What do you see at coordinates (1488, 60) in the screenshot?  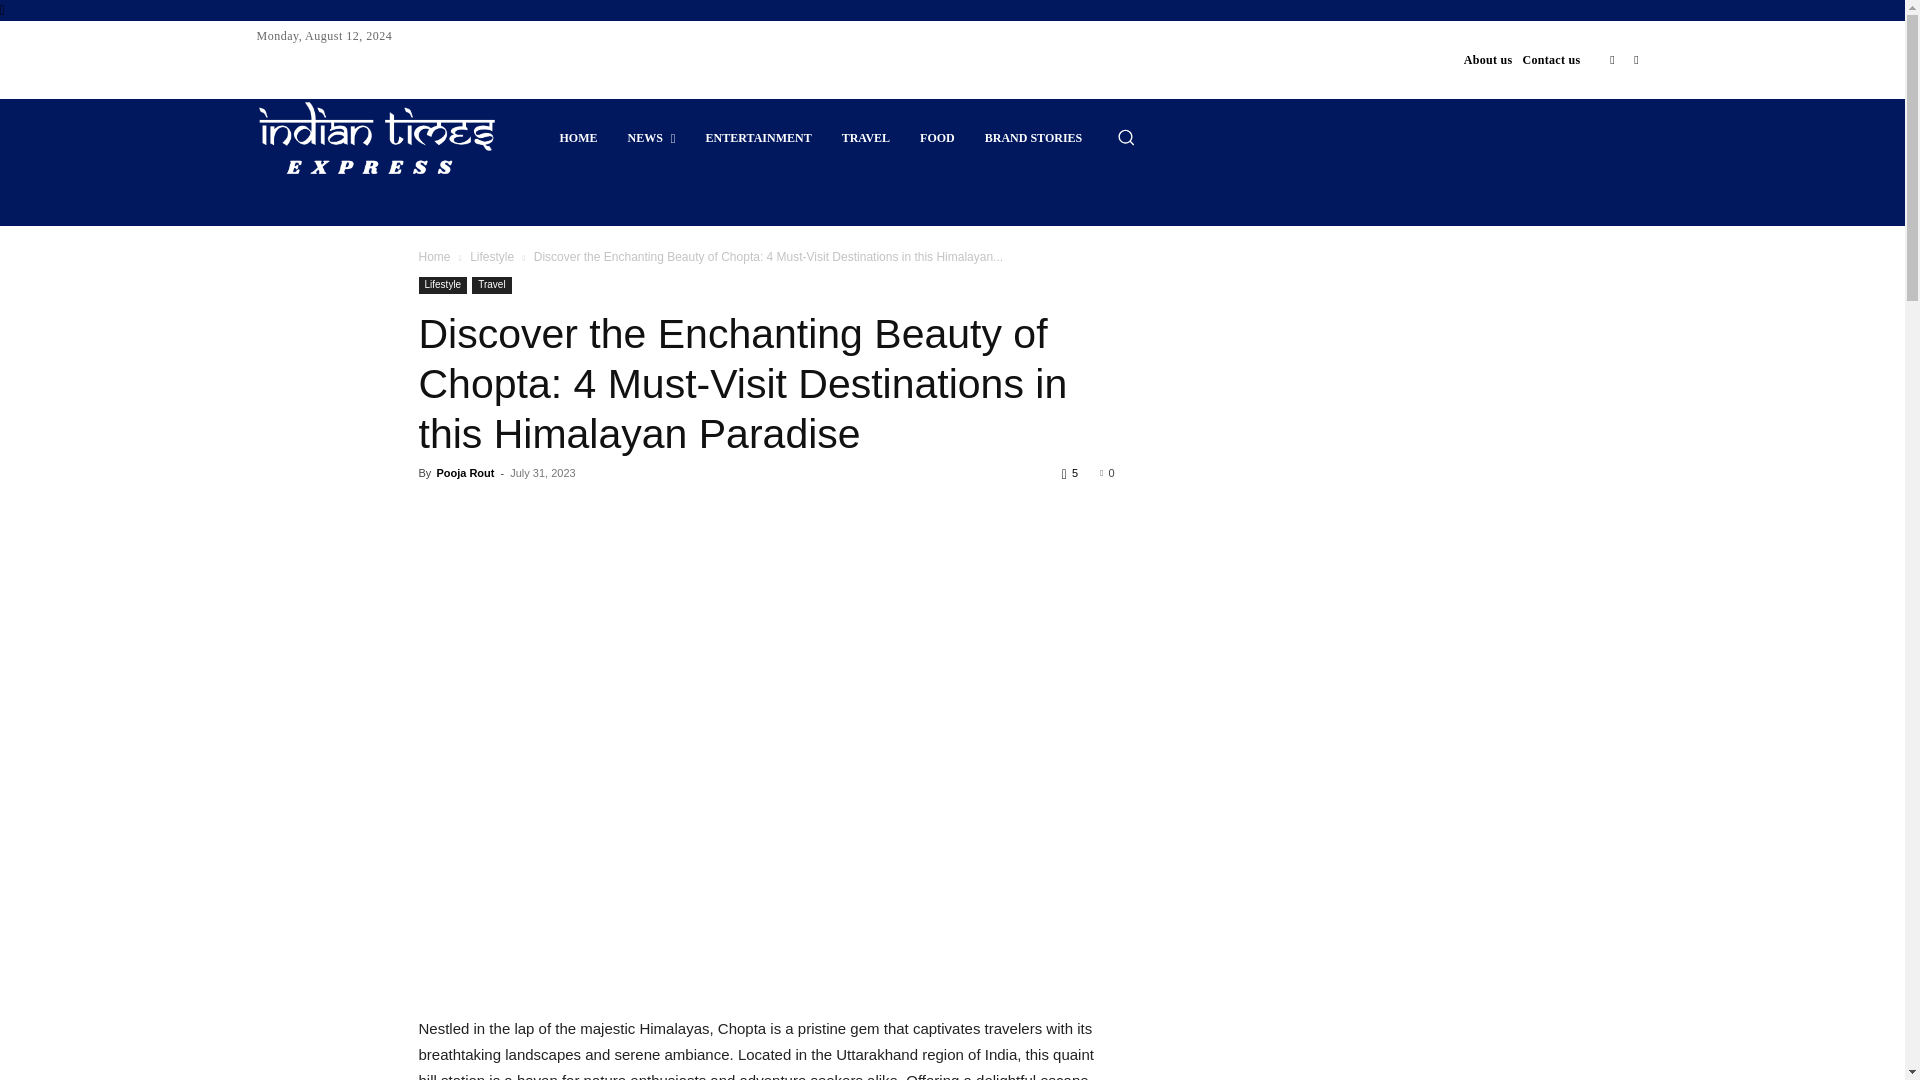 I see `About us` at bounding box center [1488, 60].